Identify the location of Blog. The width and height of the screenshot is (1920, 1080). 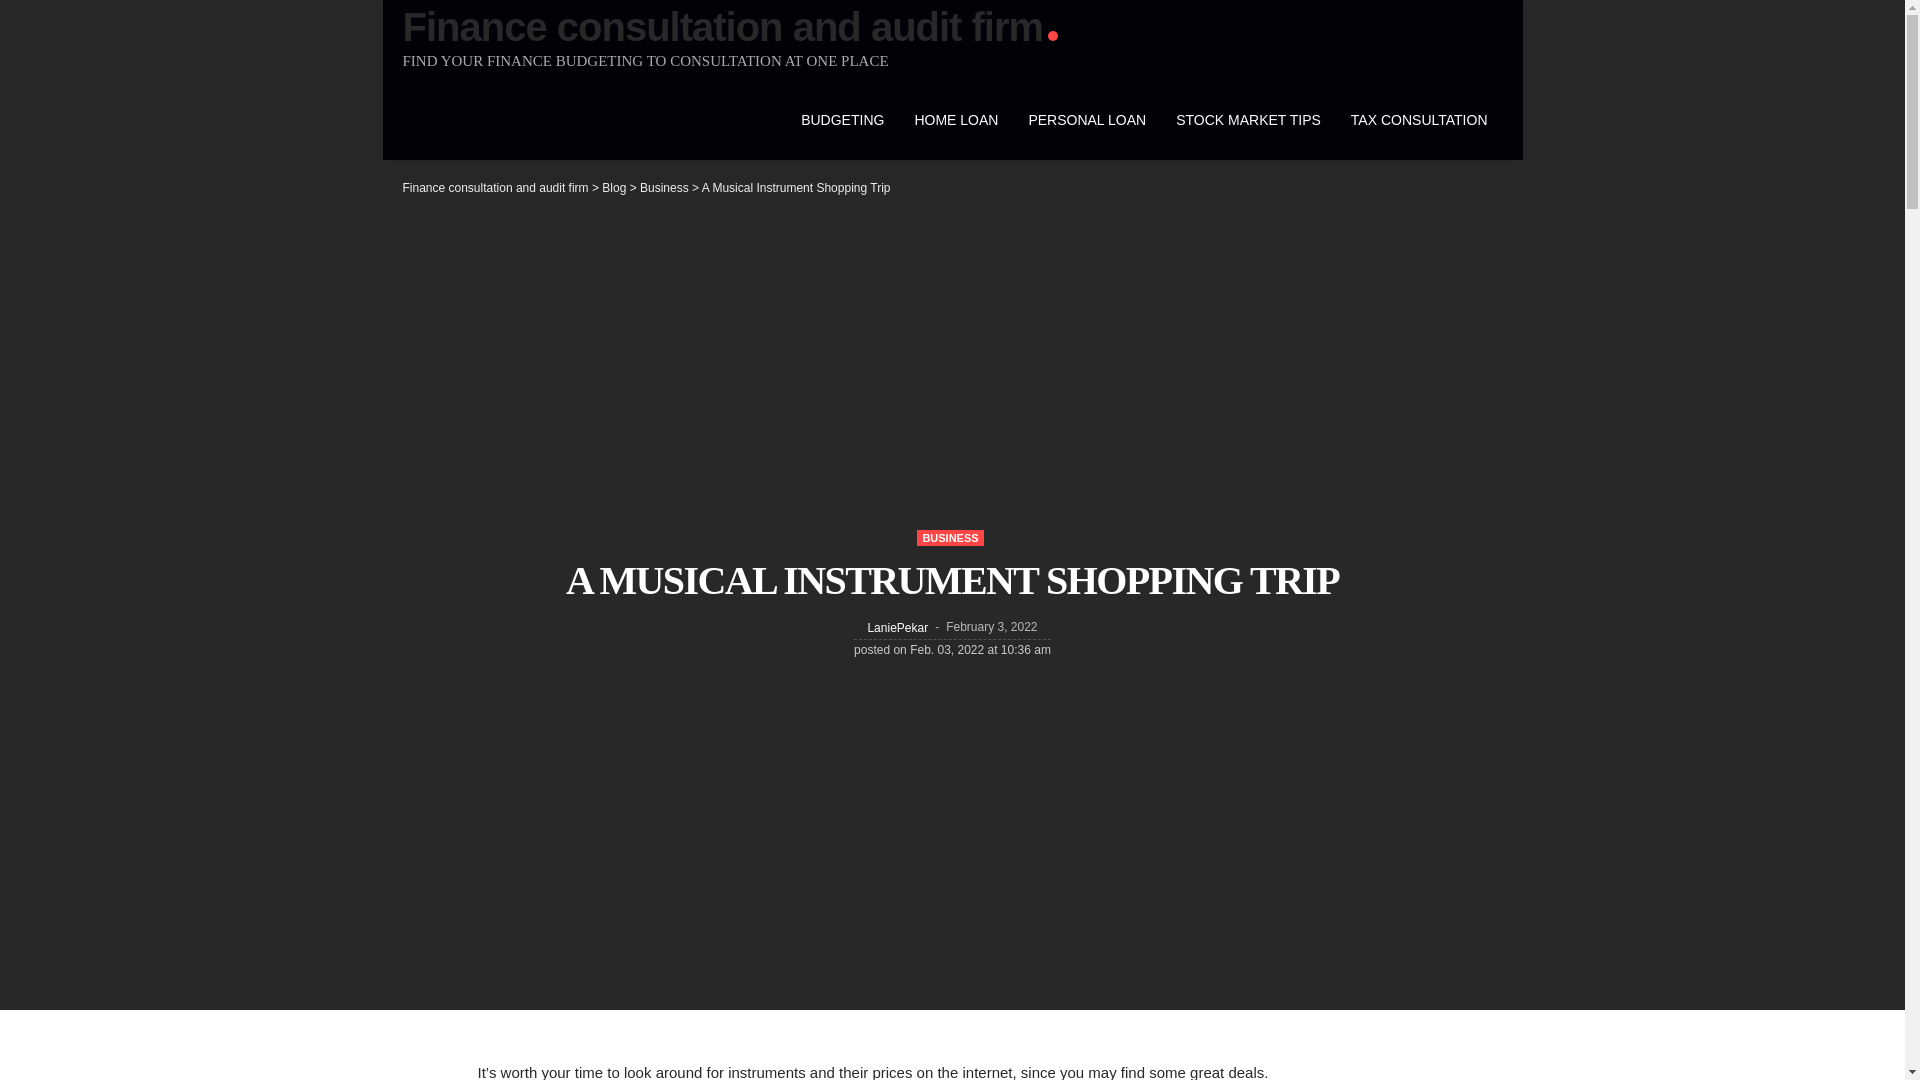
(614, 188).